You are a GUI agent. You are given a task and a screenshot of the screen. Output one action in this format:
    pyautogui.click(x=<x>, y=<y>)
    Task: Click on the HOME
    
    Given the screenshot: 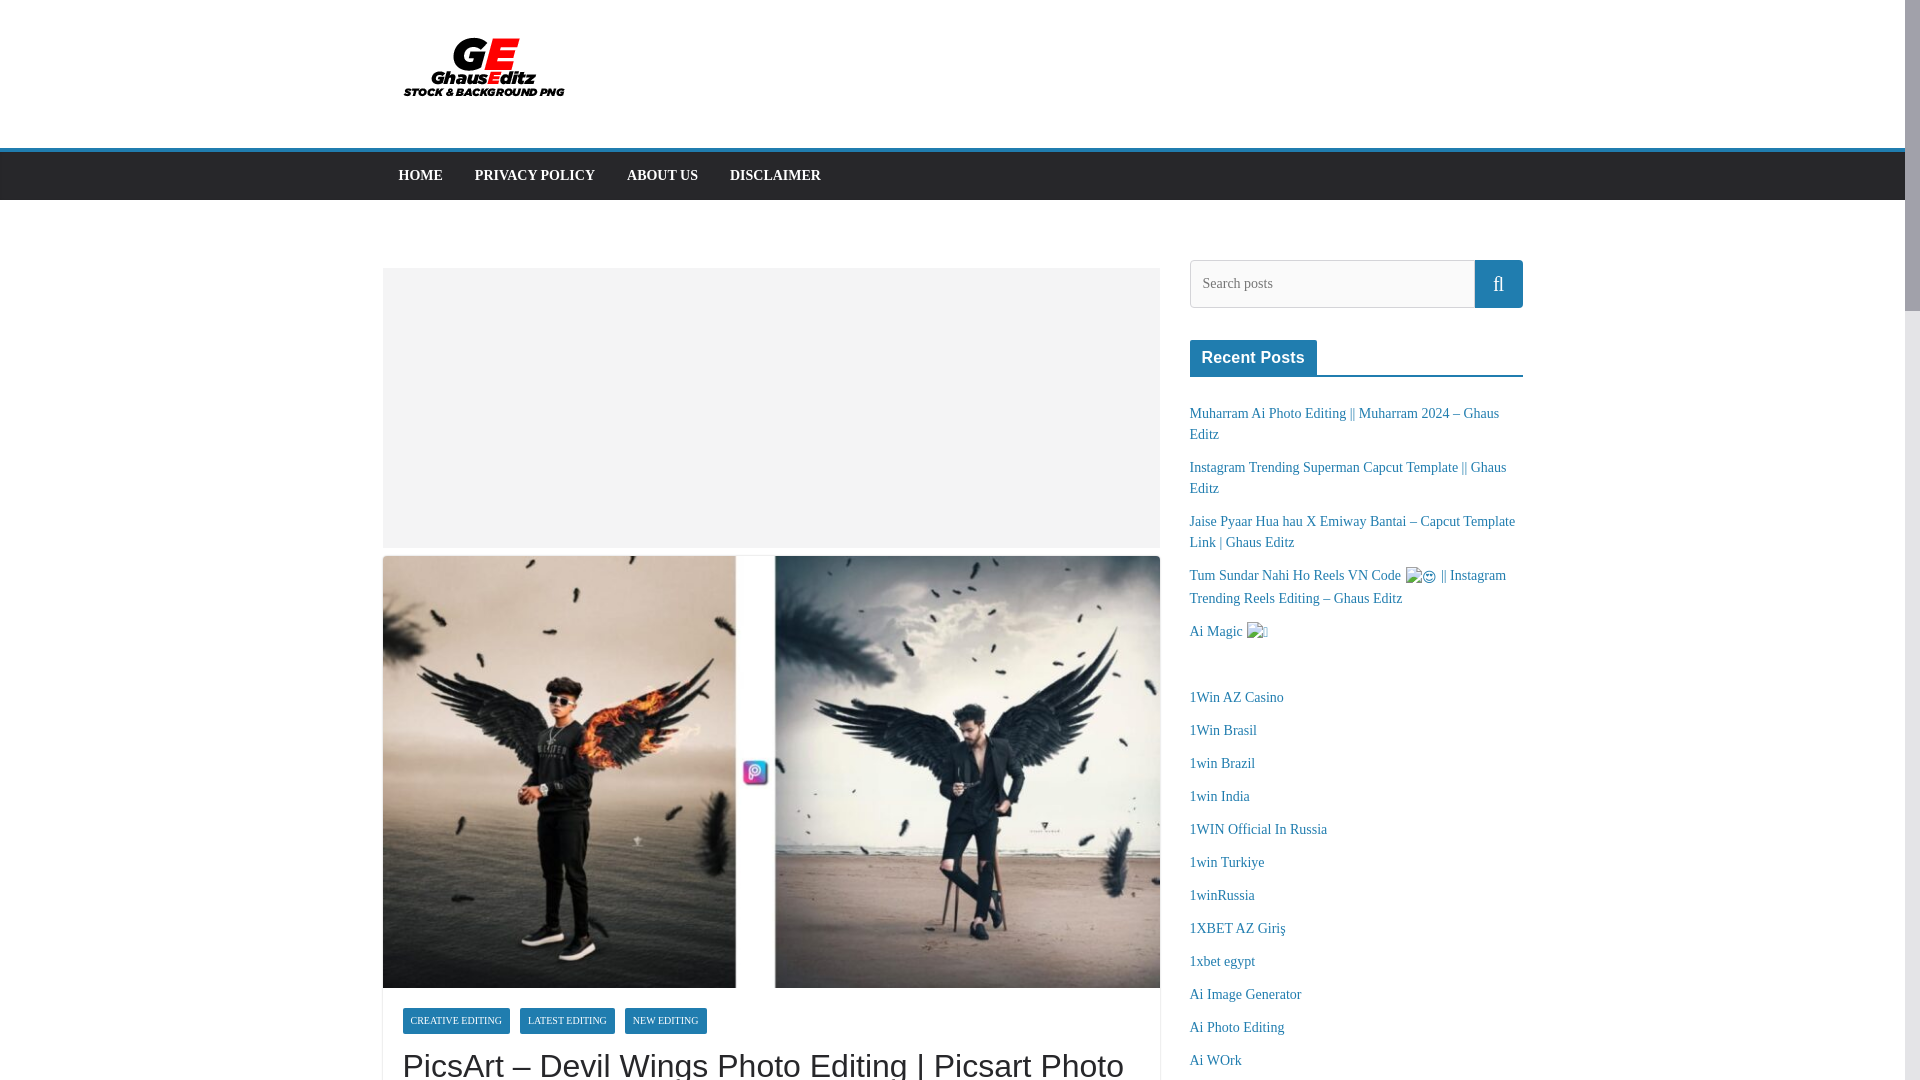 What is the action you would take?
    pyautogui.click(x=419, y=176)
    